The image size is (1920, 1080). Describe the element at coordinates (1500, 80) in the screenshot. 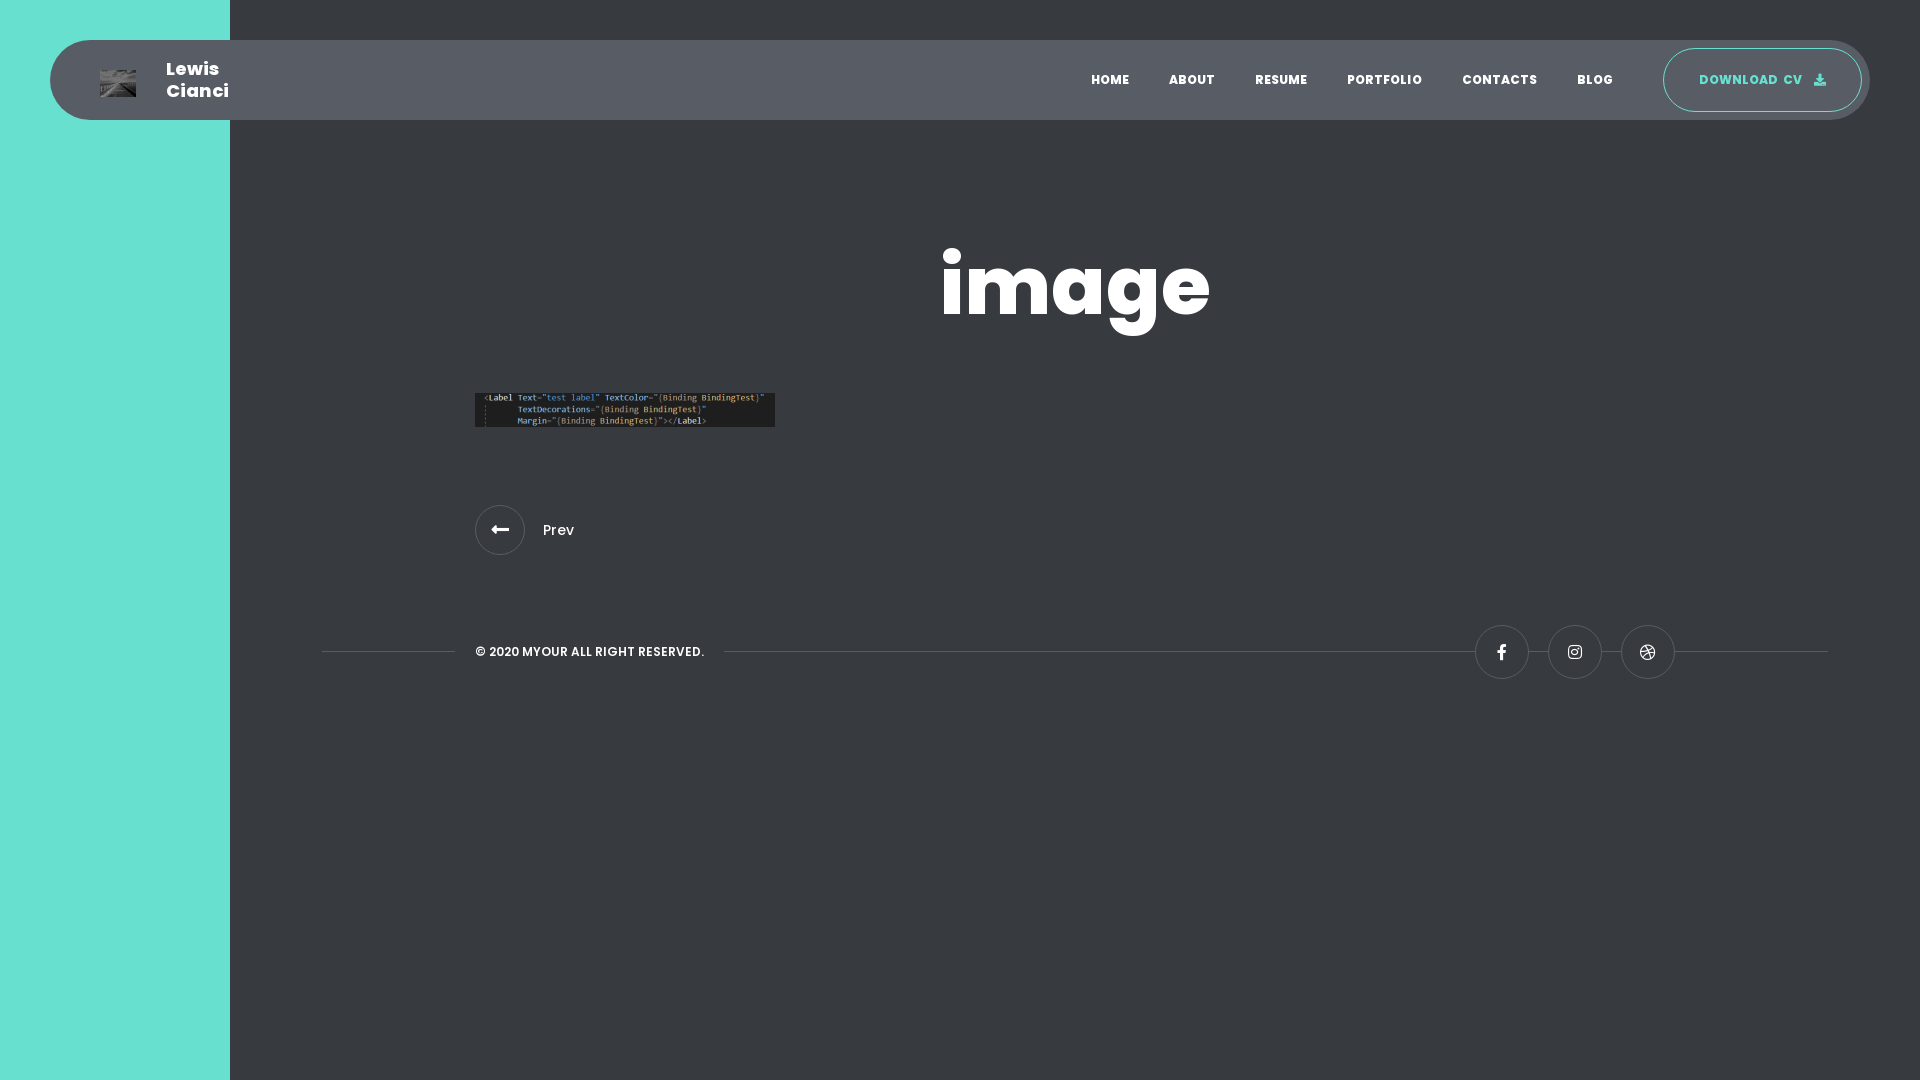

I see `CONTACTS` at that location.